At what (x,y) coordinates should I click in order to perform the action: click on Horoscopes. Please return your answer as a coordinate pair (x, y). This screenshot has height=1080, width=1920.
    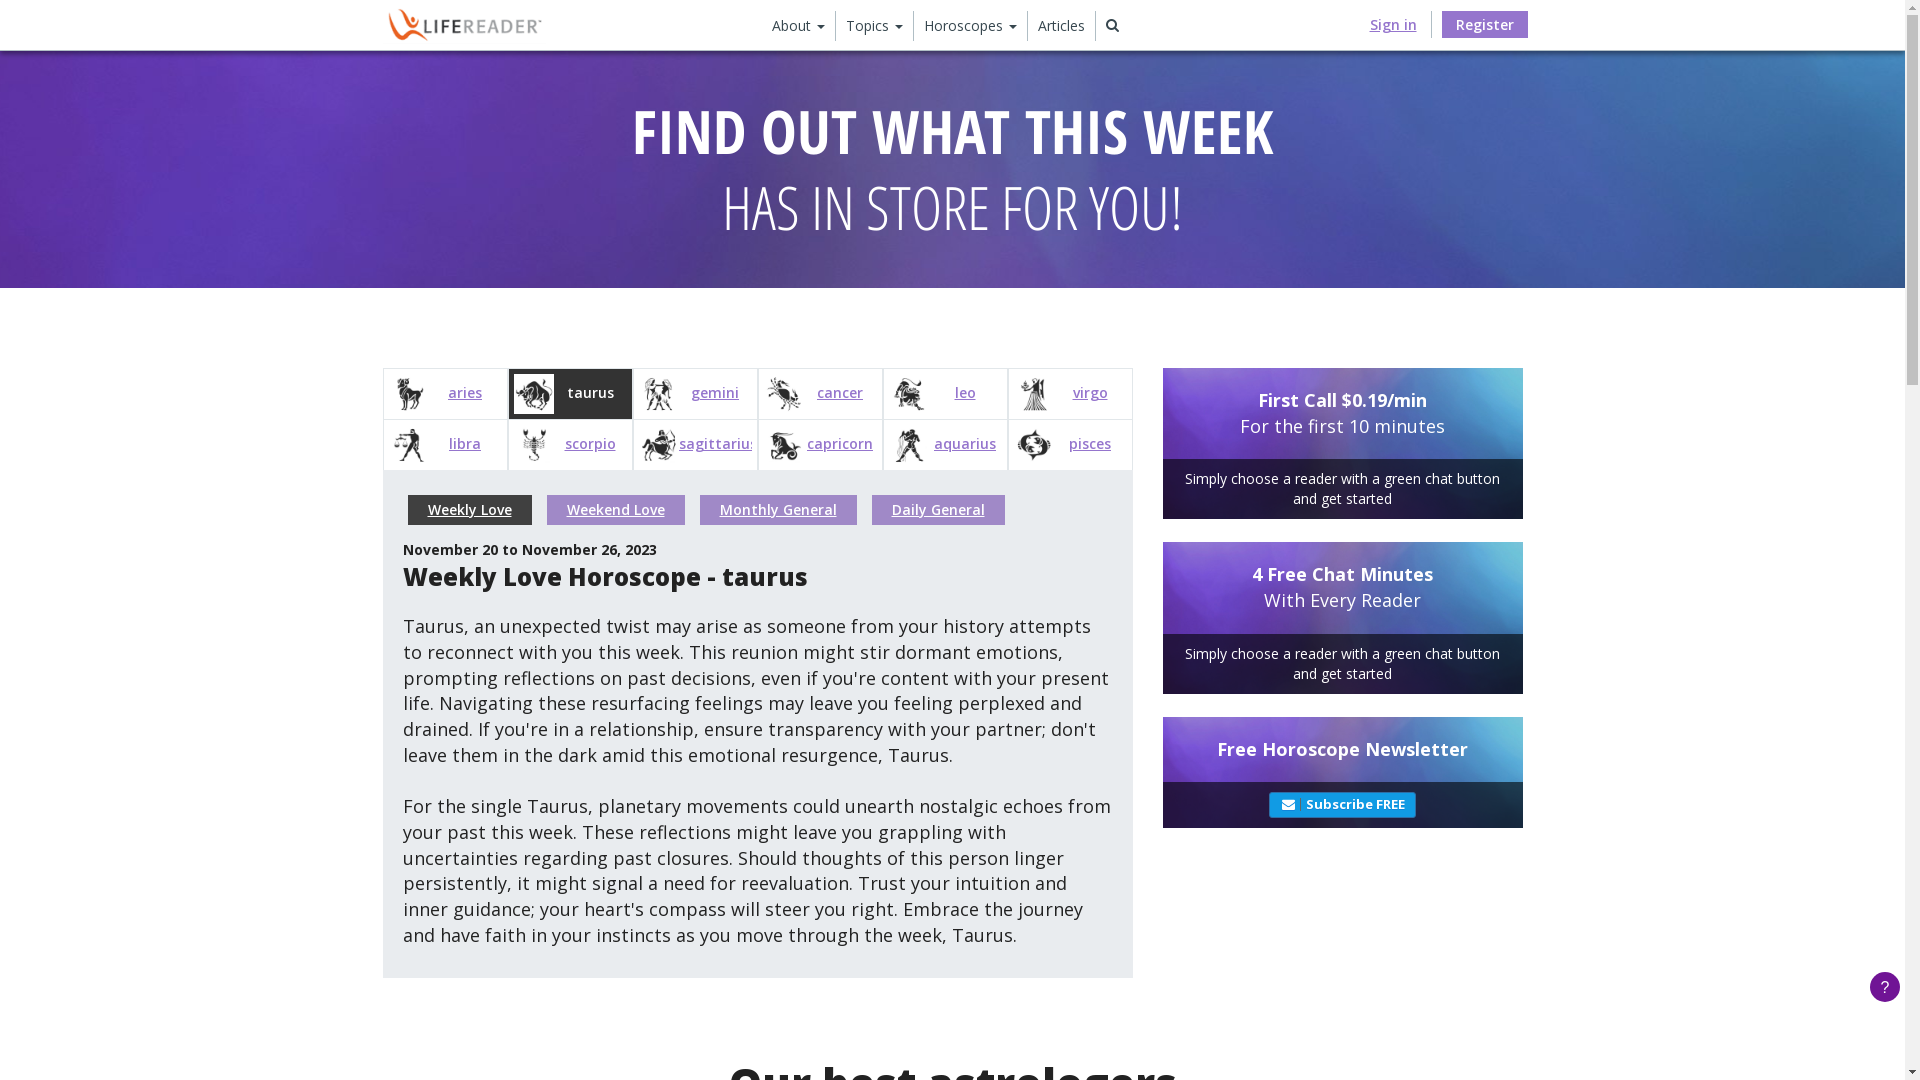
    Looking at the image, I should click on (971, 26).